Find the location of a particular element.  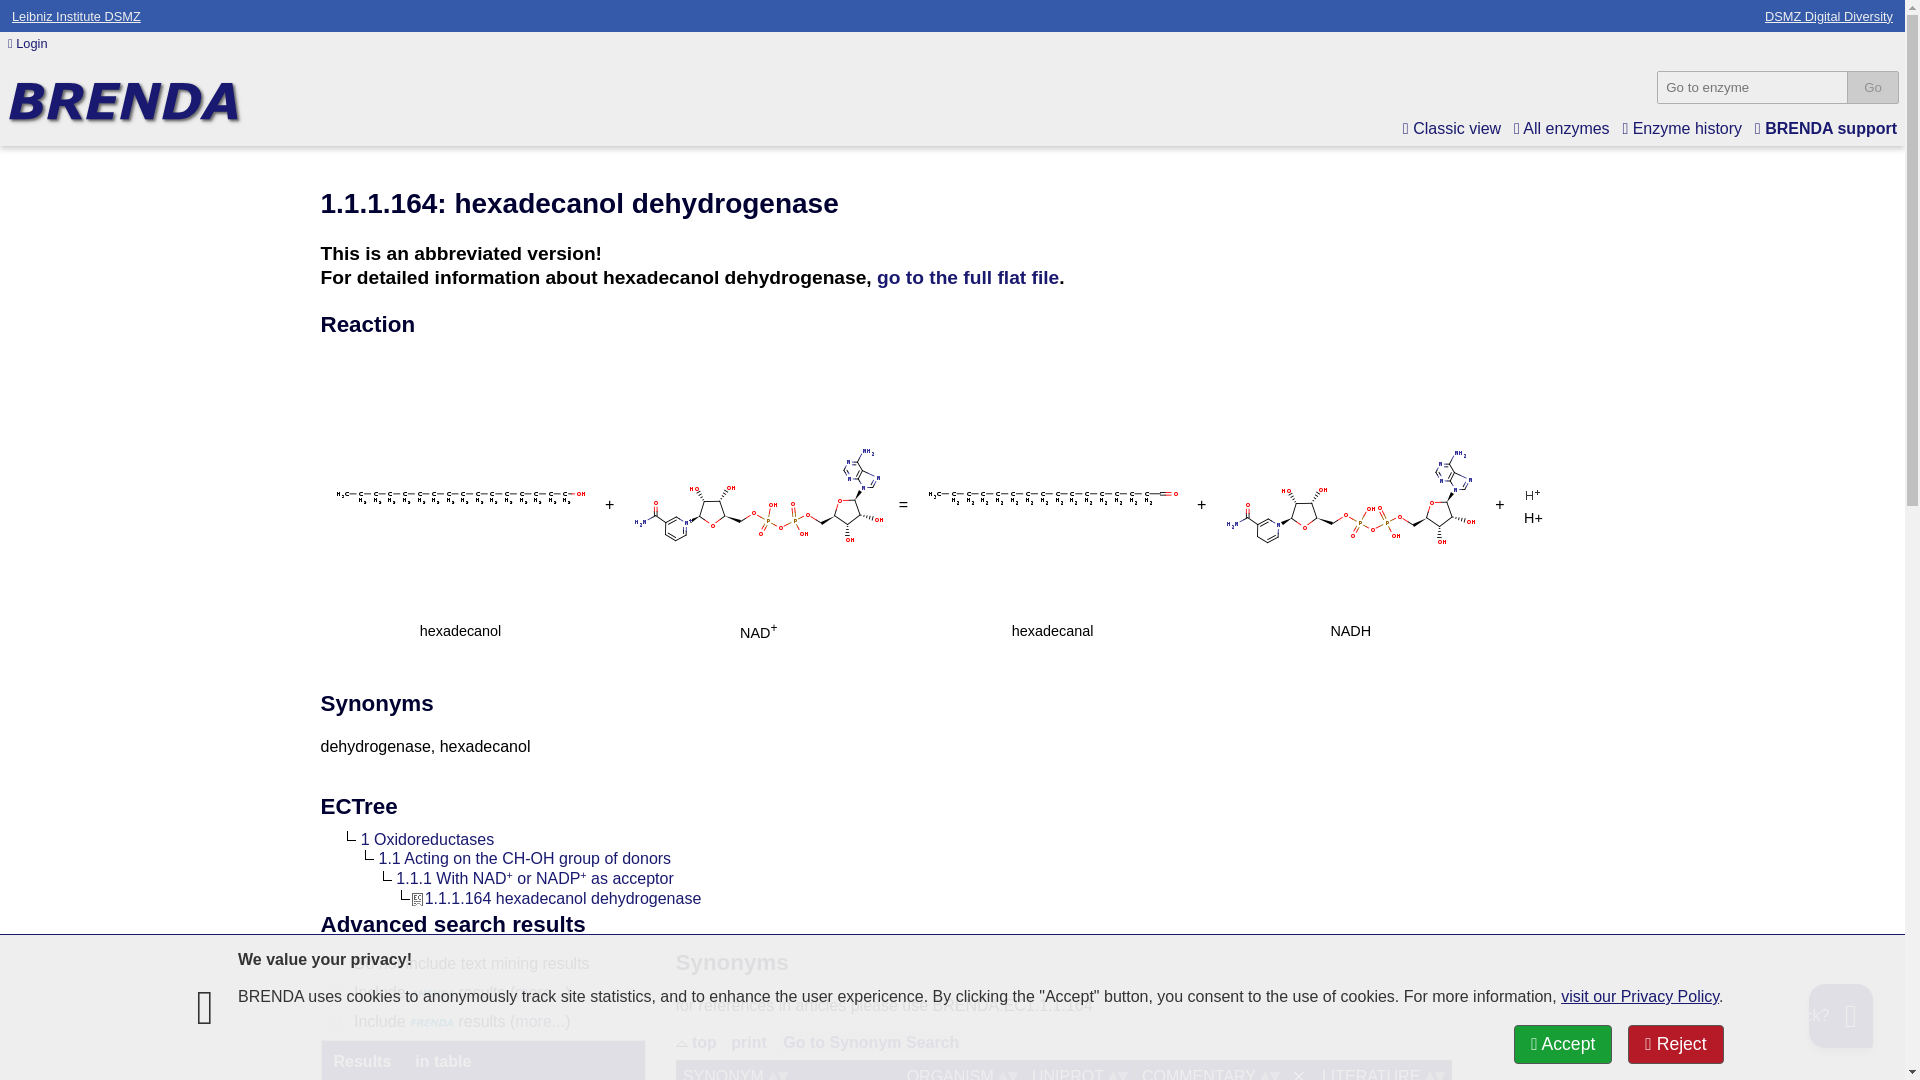

1 is located at coordinates (334, 990).